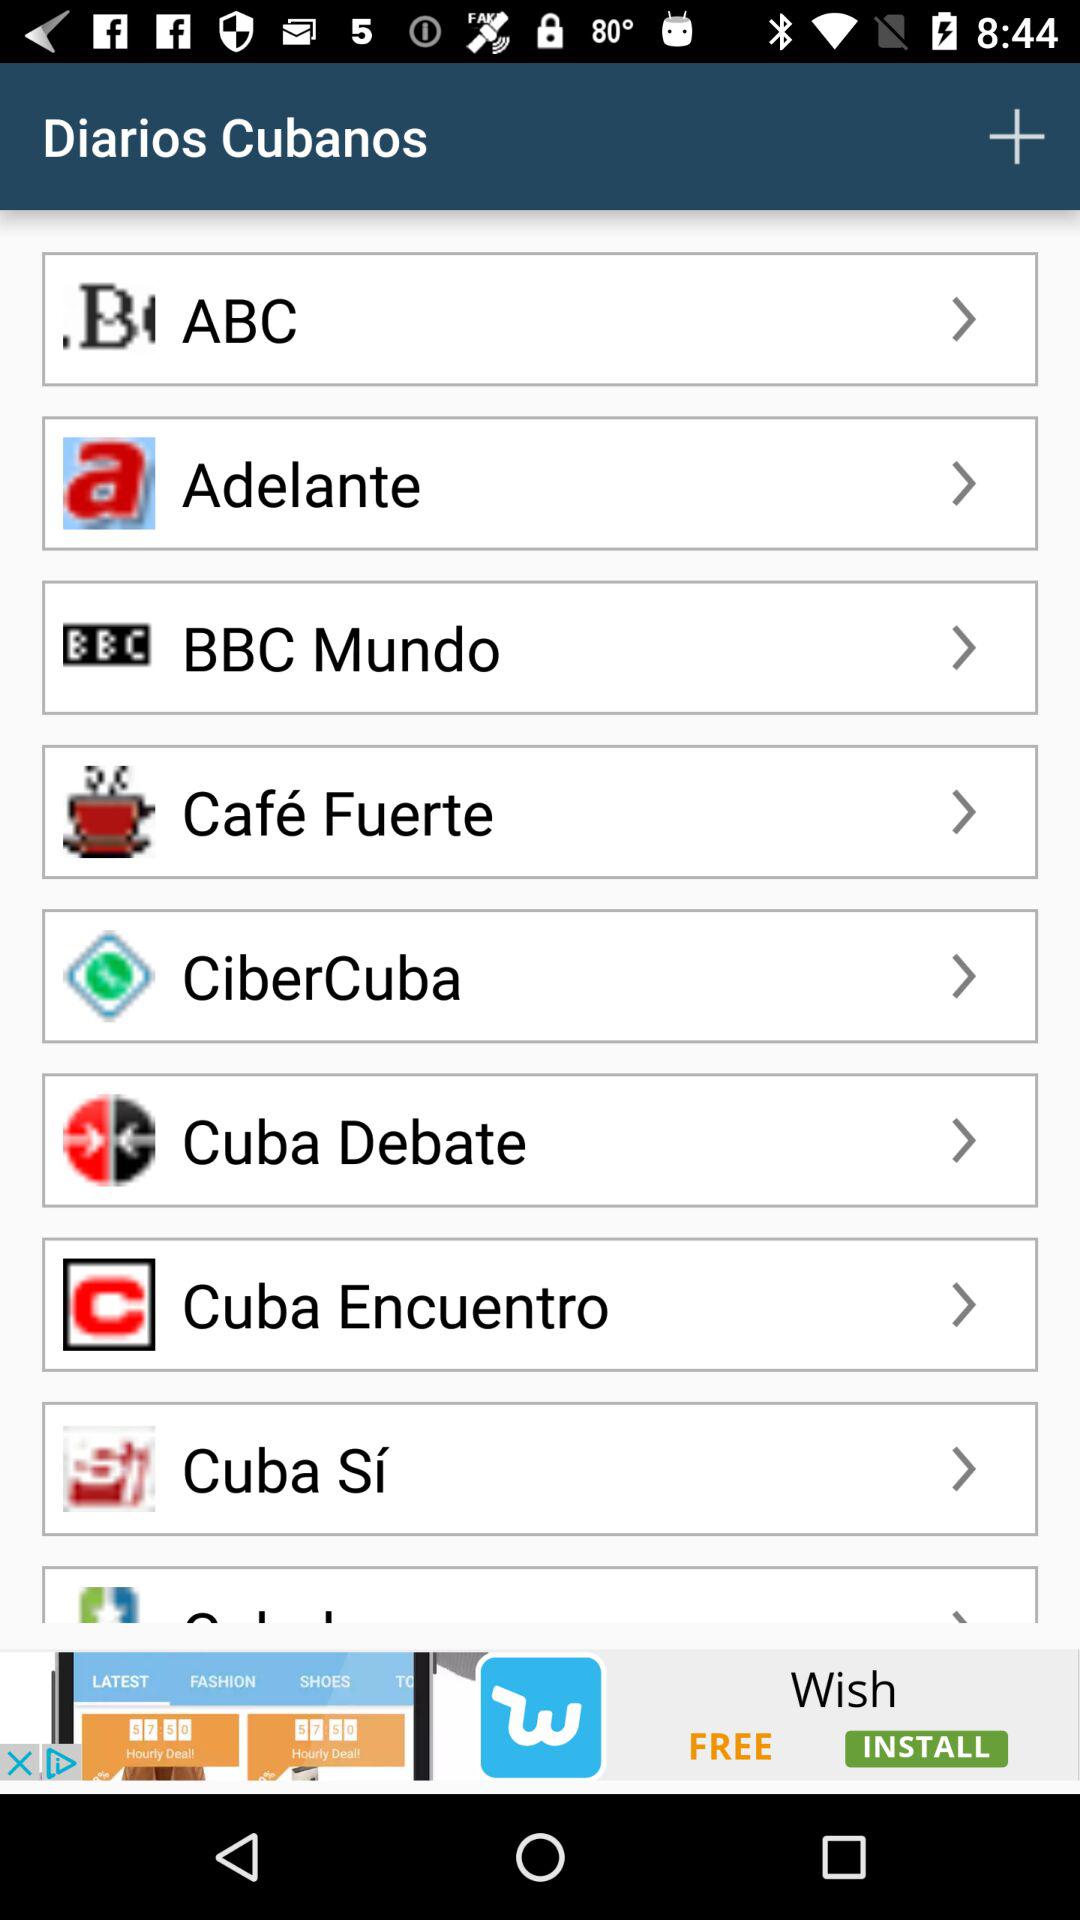 The width and height of the screenshot is (1080, 1920). What do you see at coordinates (1017, 136) in the screenshot?
I see `open menu` at bounding box center [1017, 136].